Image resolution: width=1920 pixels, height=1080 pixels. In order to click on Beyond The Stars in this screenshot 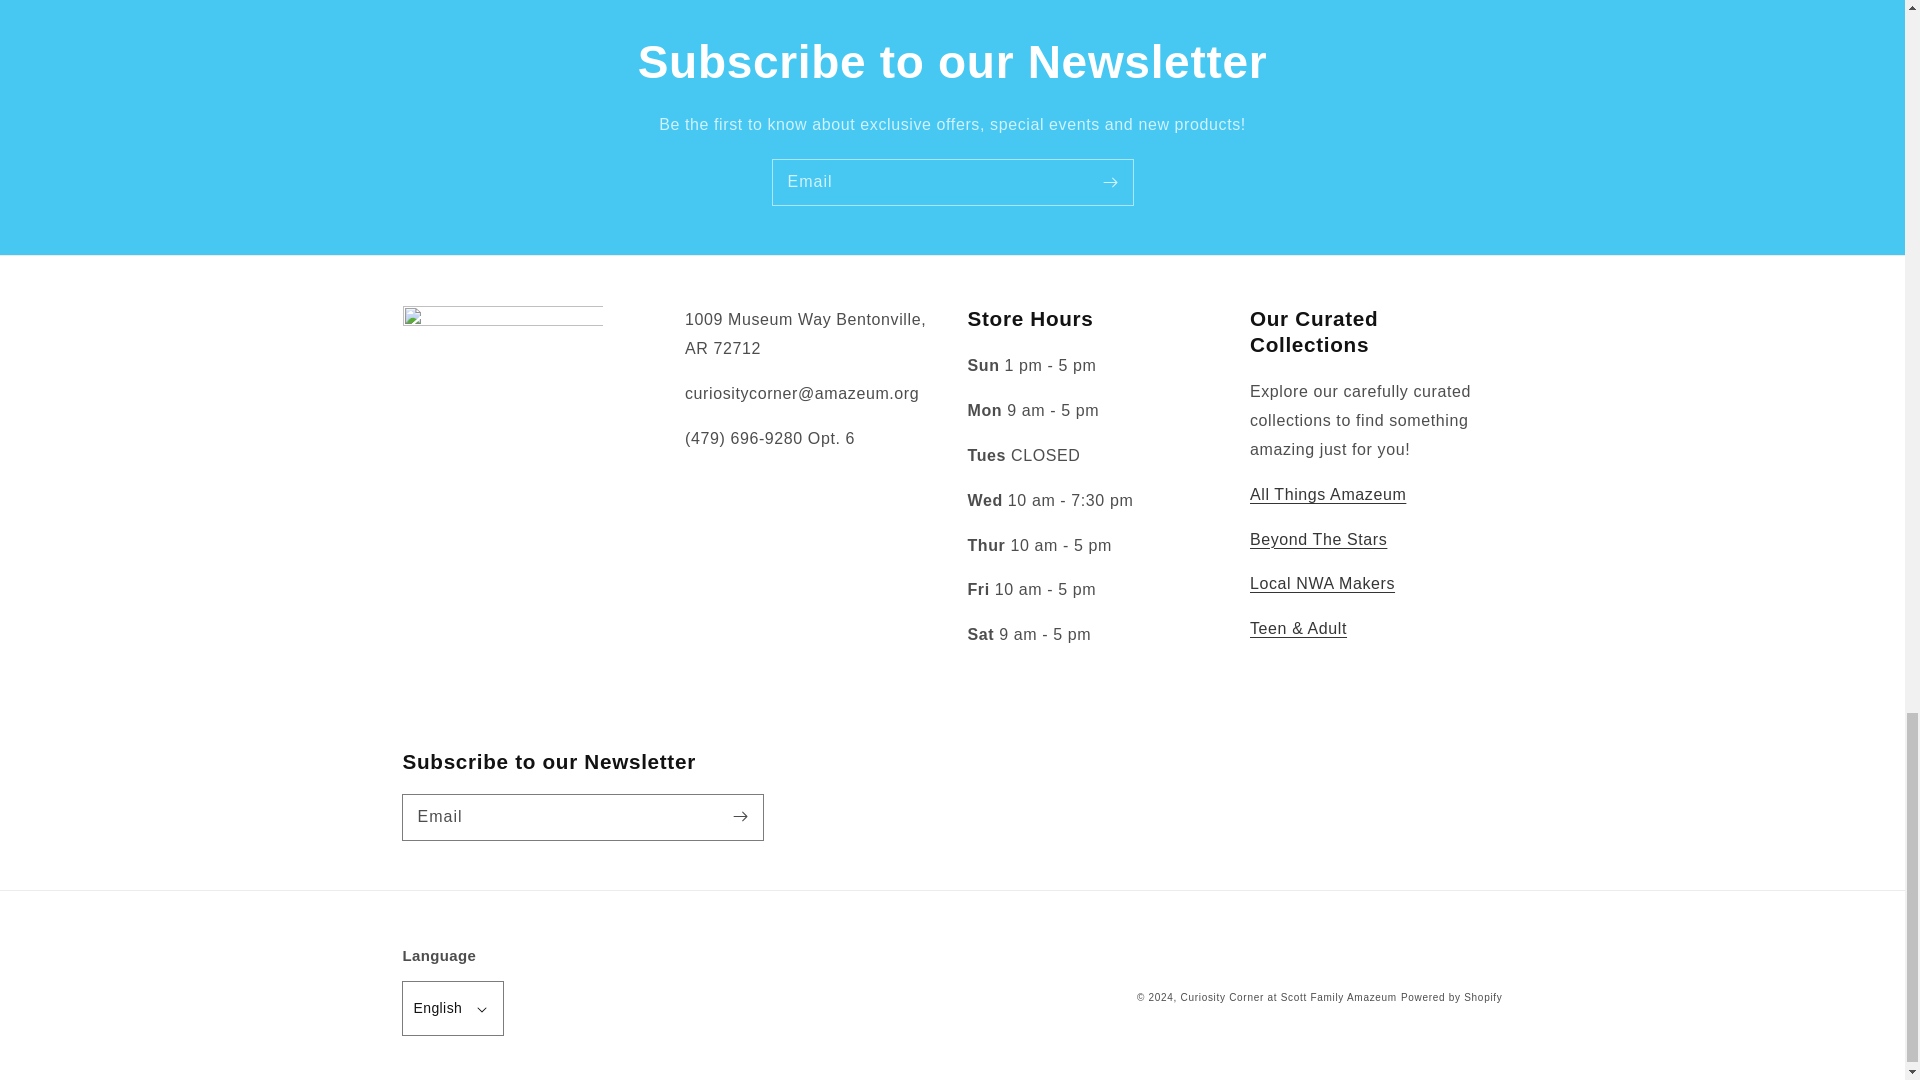, I will do `click(1318, 539)`.